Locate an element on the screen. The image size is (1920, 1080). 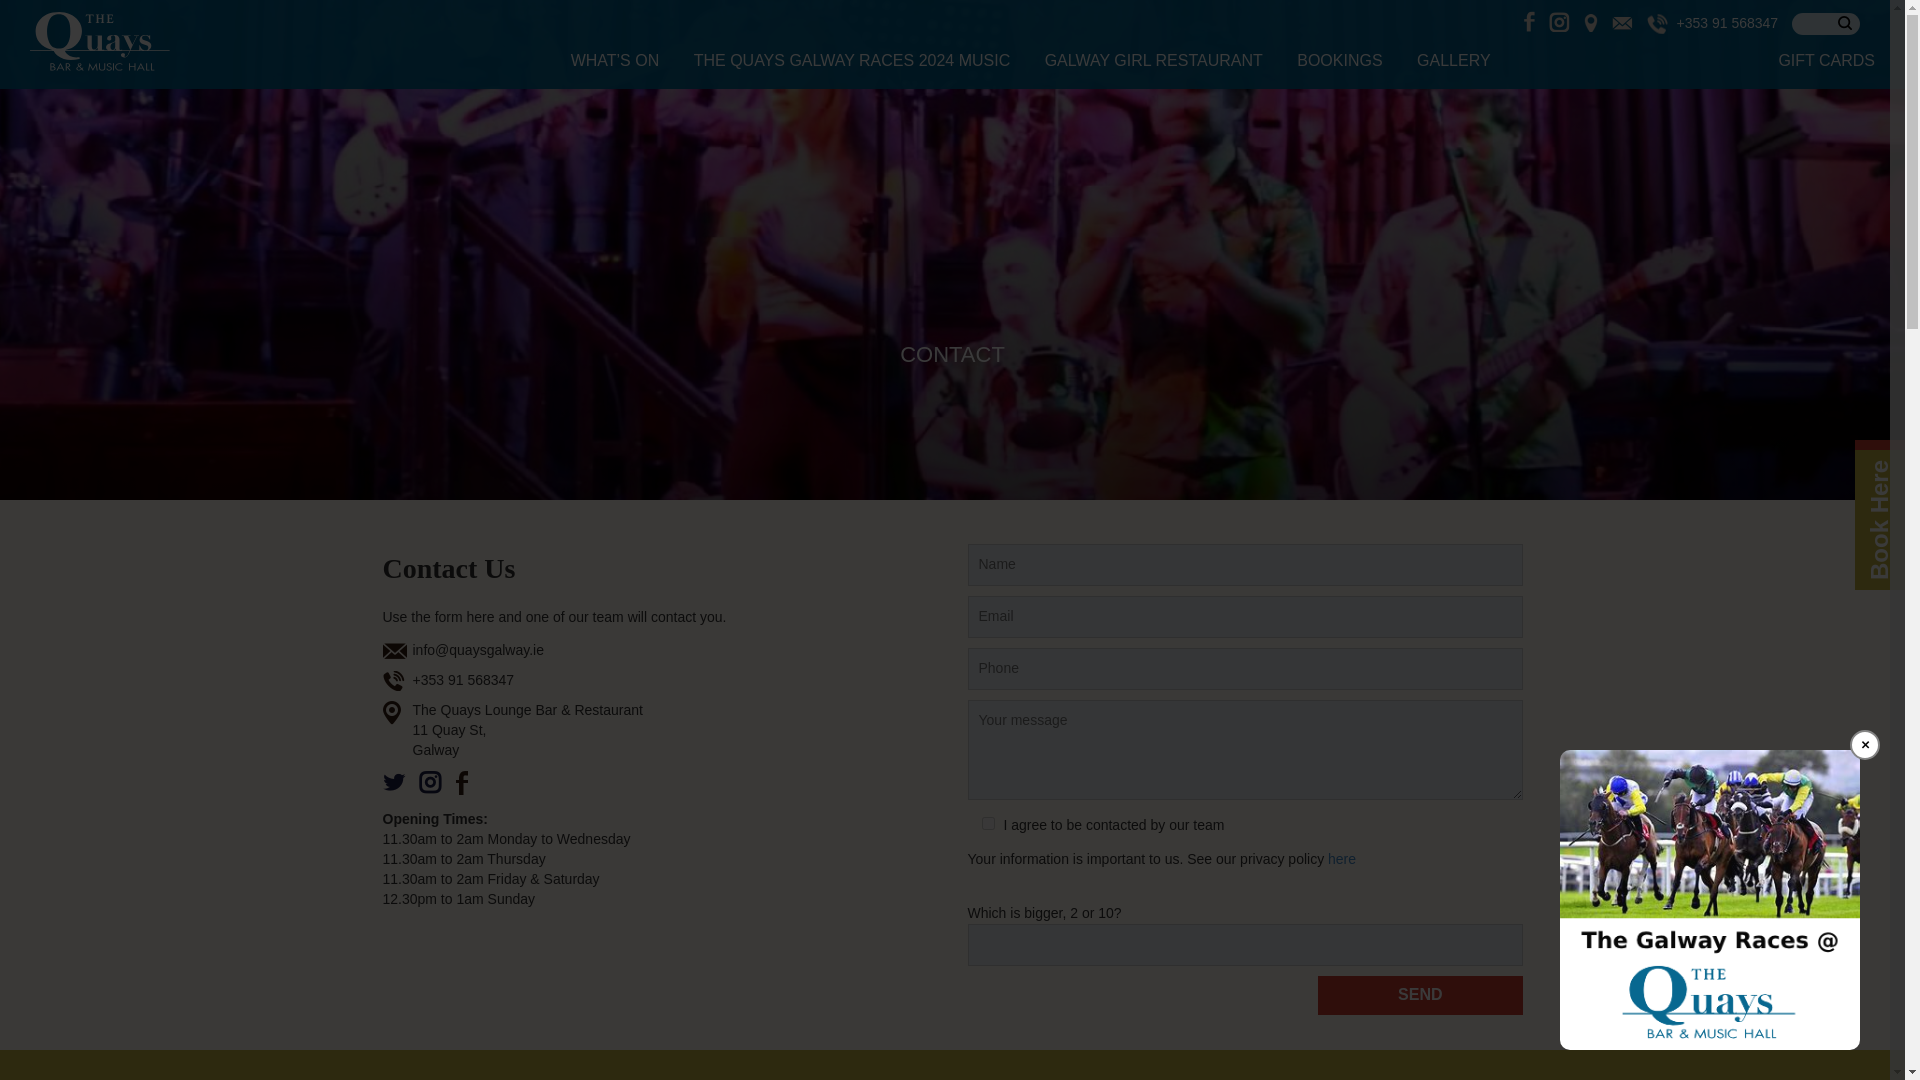
here is located at coordinates (1342, 859).